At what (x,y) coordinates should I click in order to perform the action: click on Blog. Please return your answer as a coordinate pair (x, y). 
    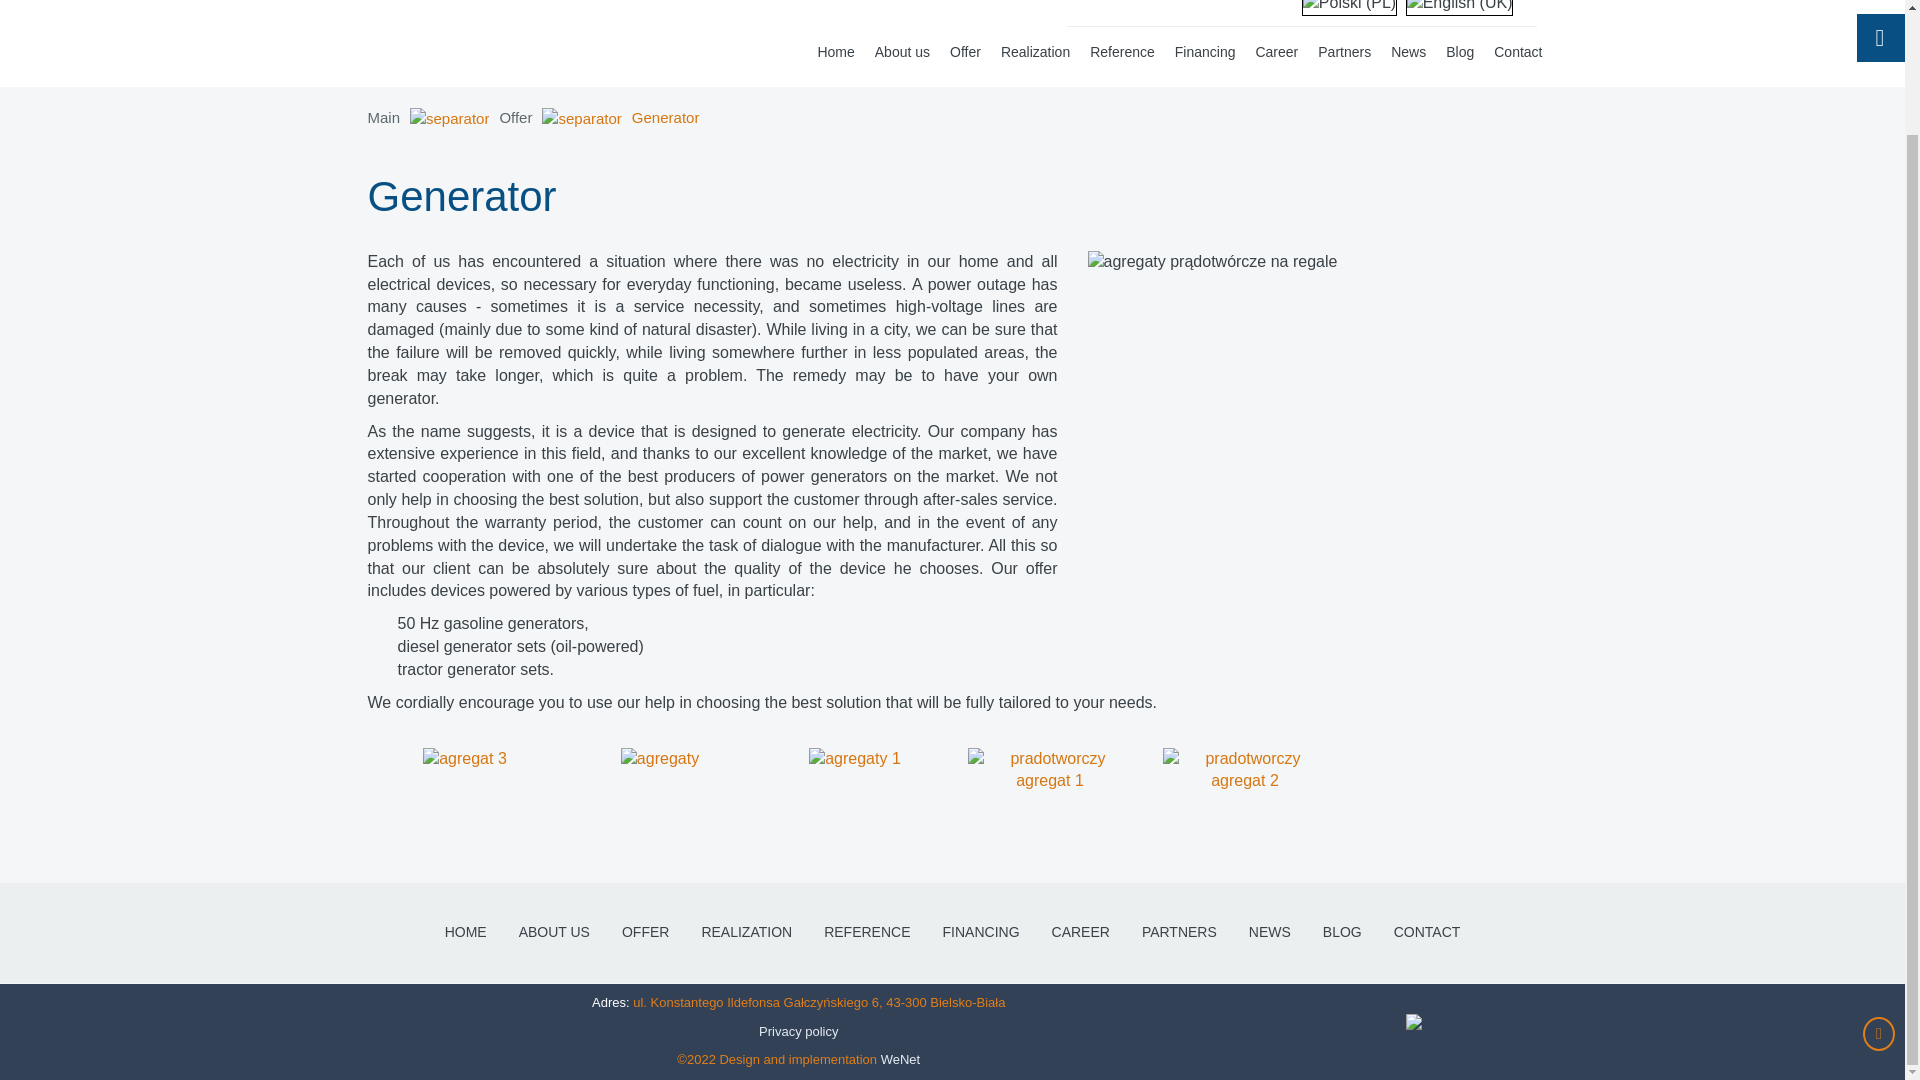
    Looking at the image, I should click on (1460, 51).